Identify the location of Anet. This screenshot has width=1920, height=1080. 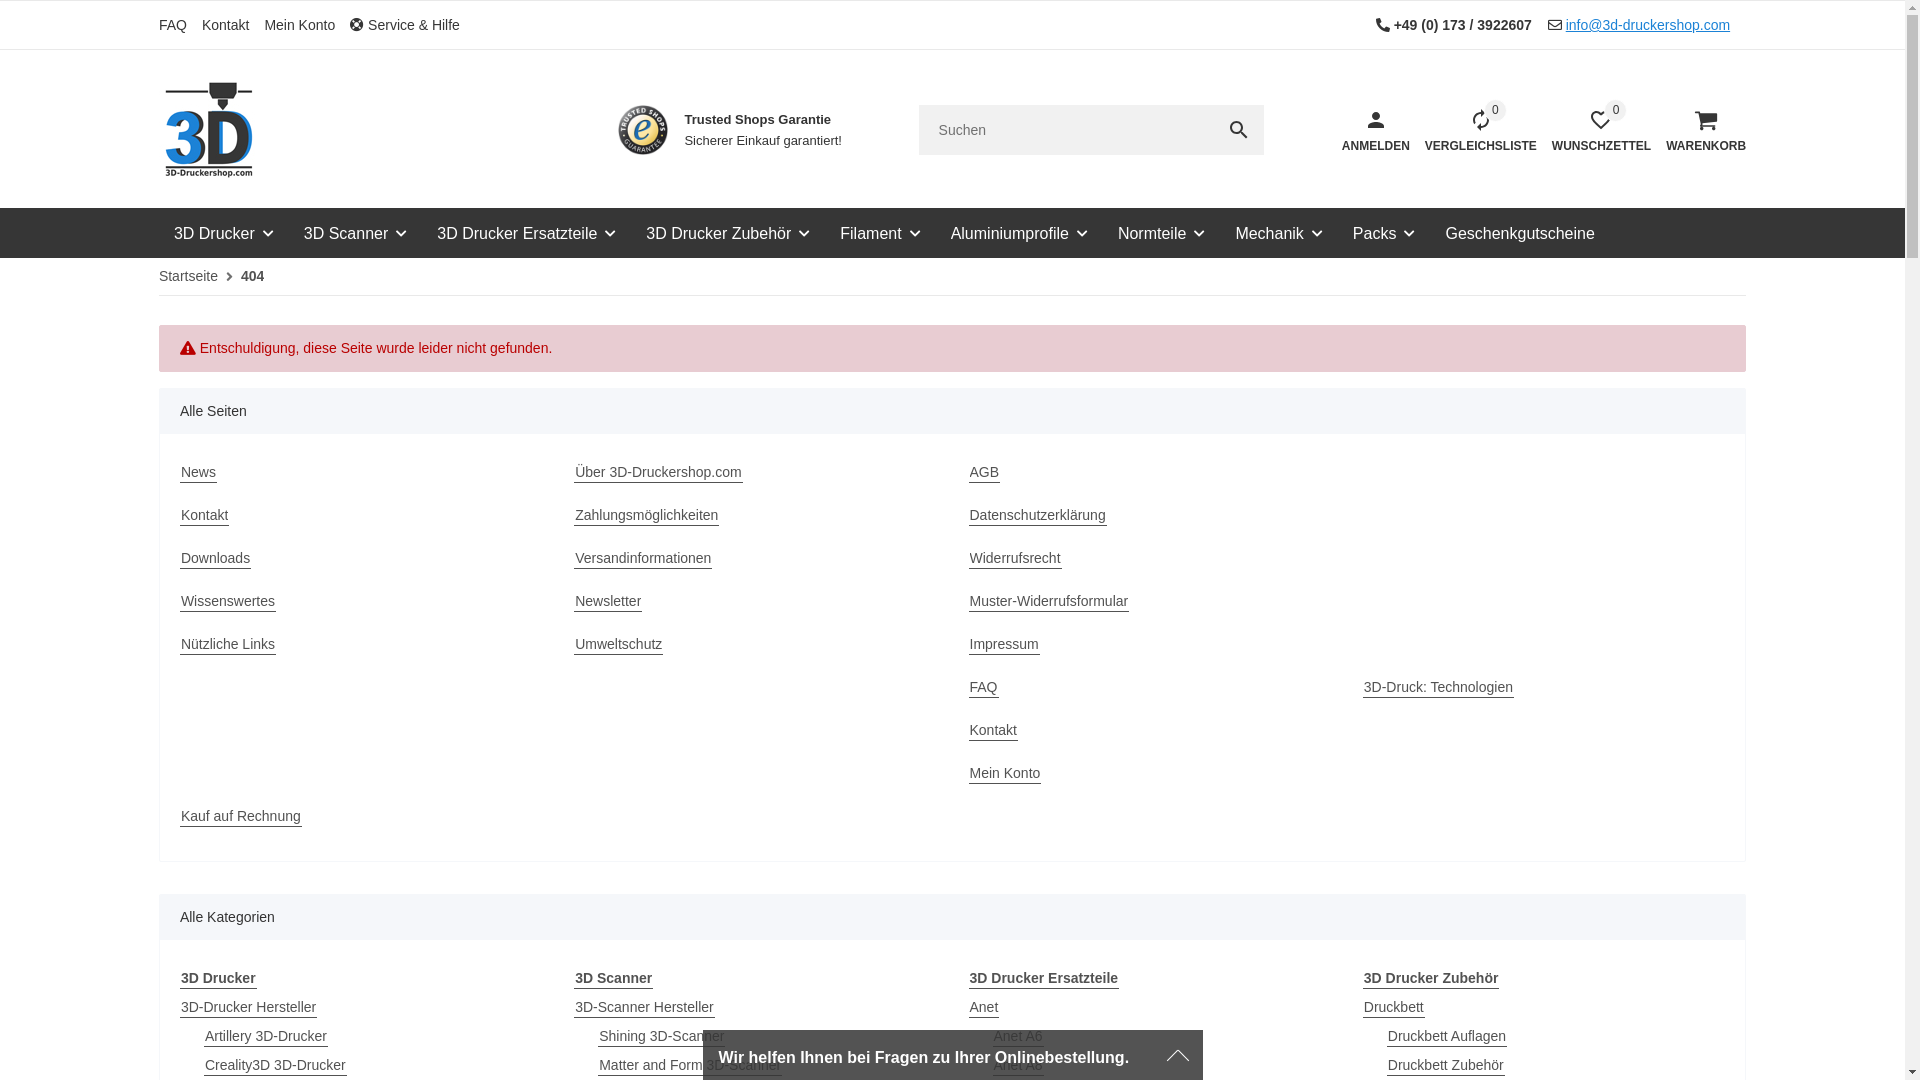
(983, 1007).